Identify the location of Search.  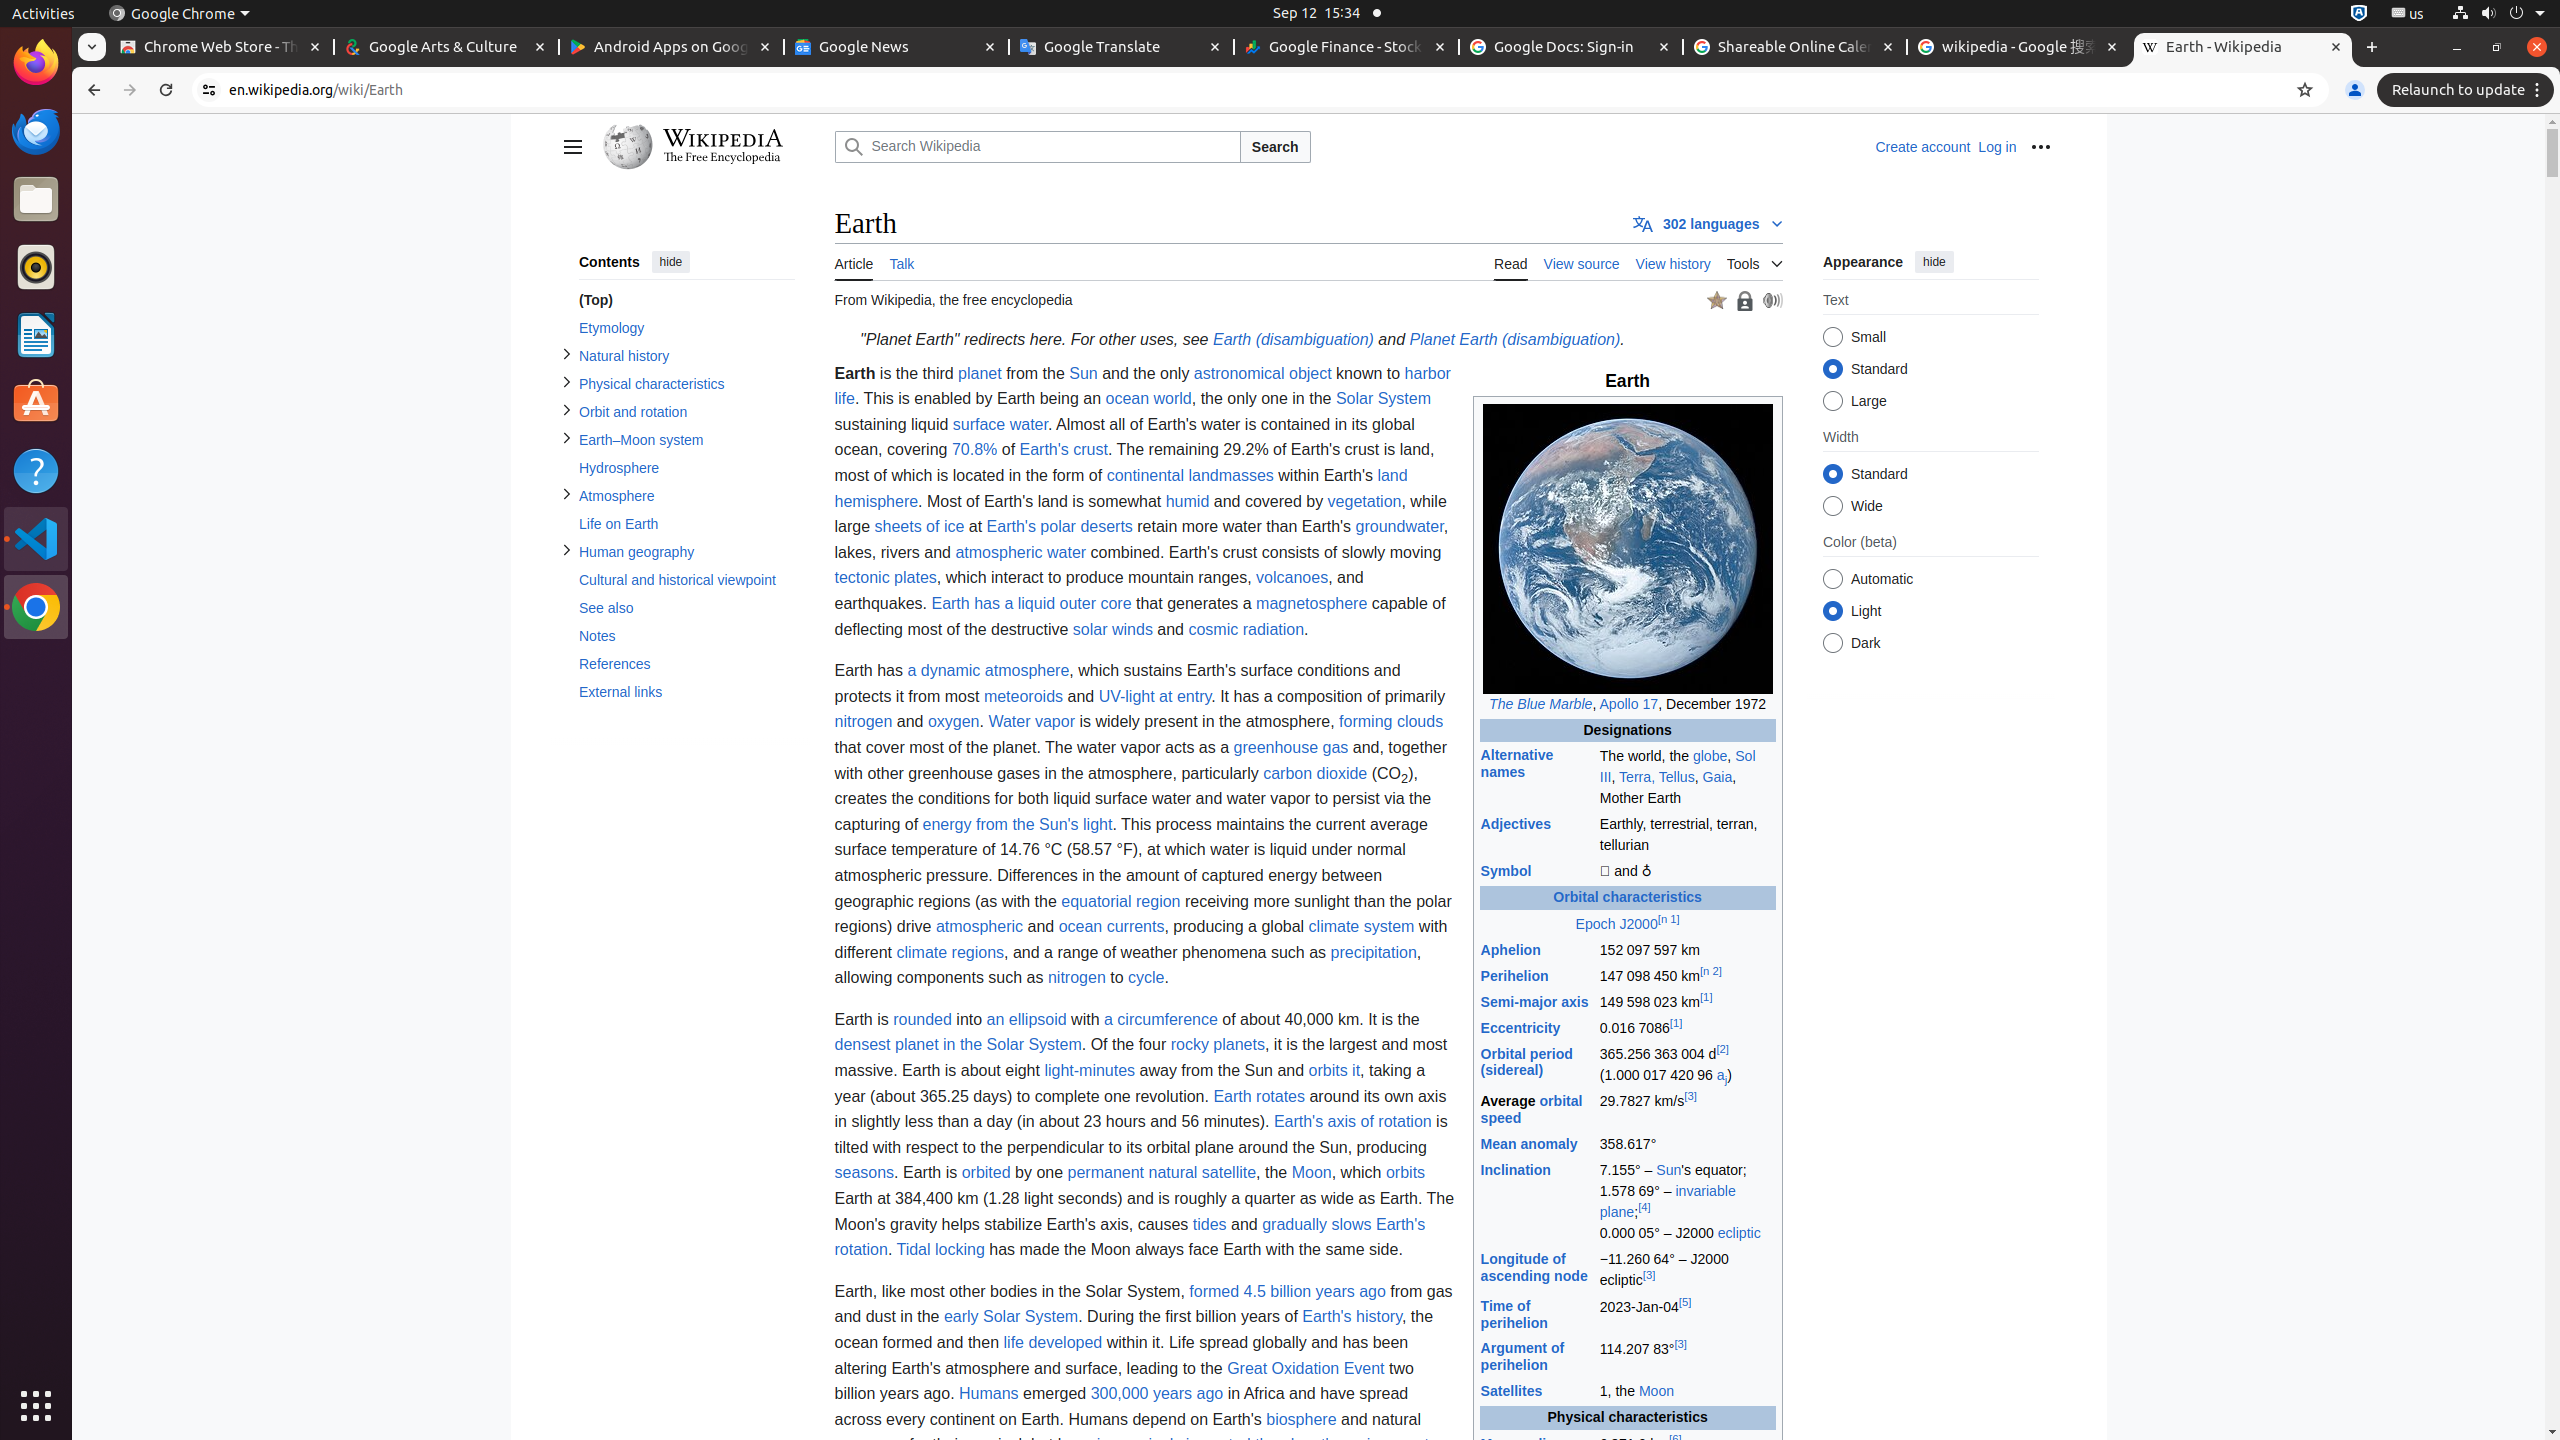
(1275, 147).